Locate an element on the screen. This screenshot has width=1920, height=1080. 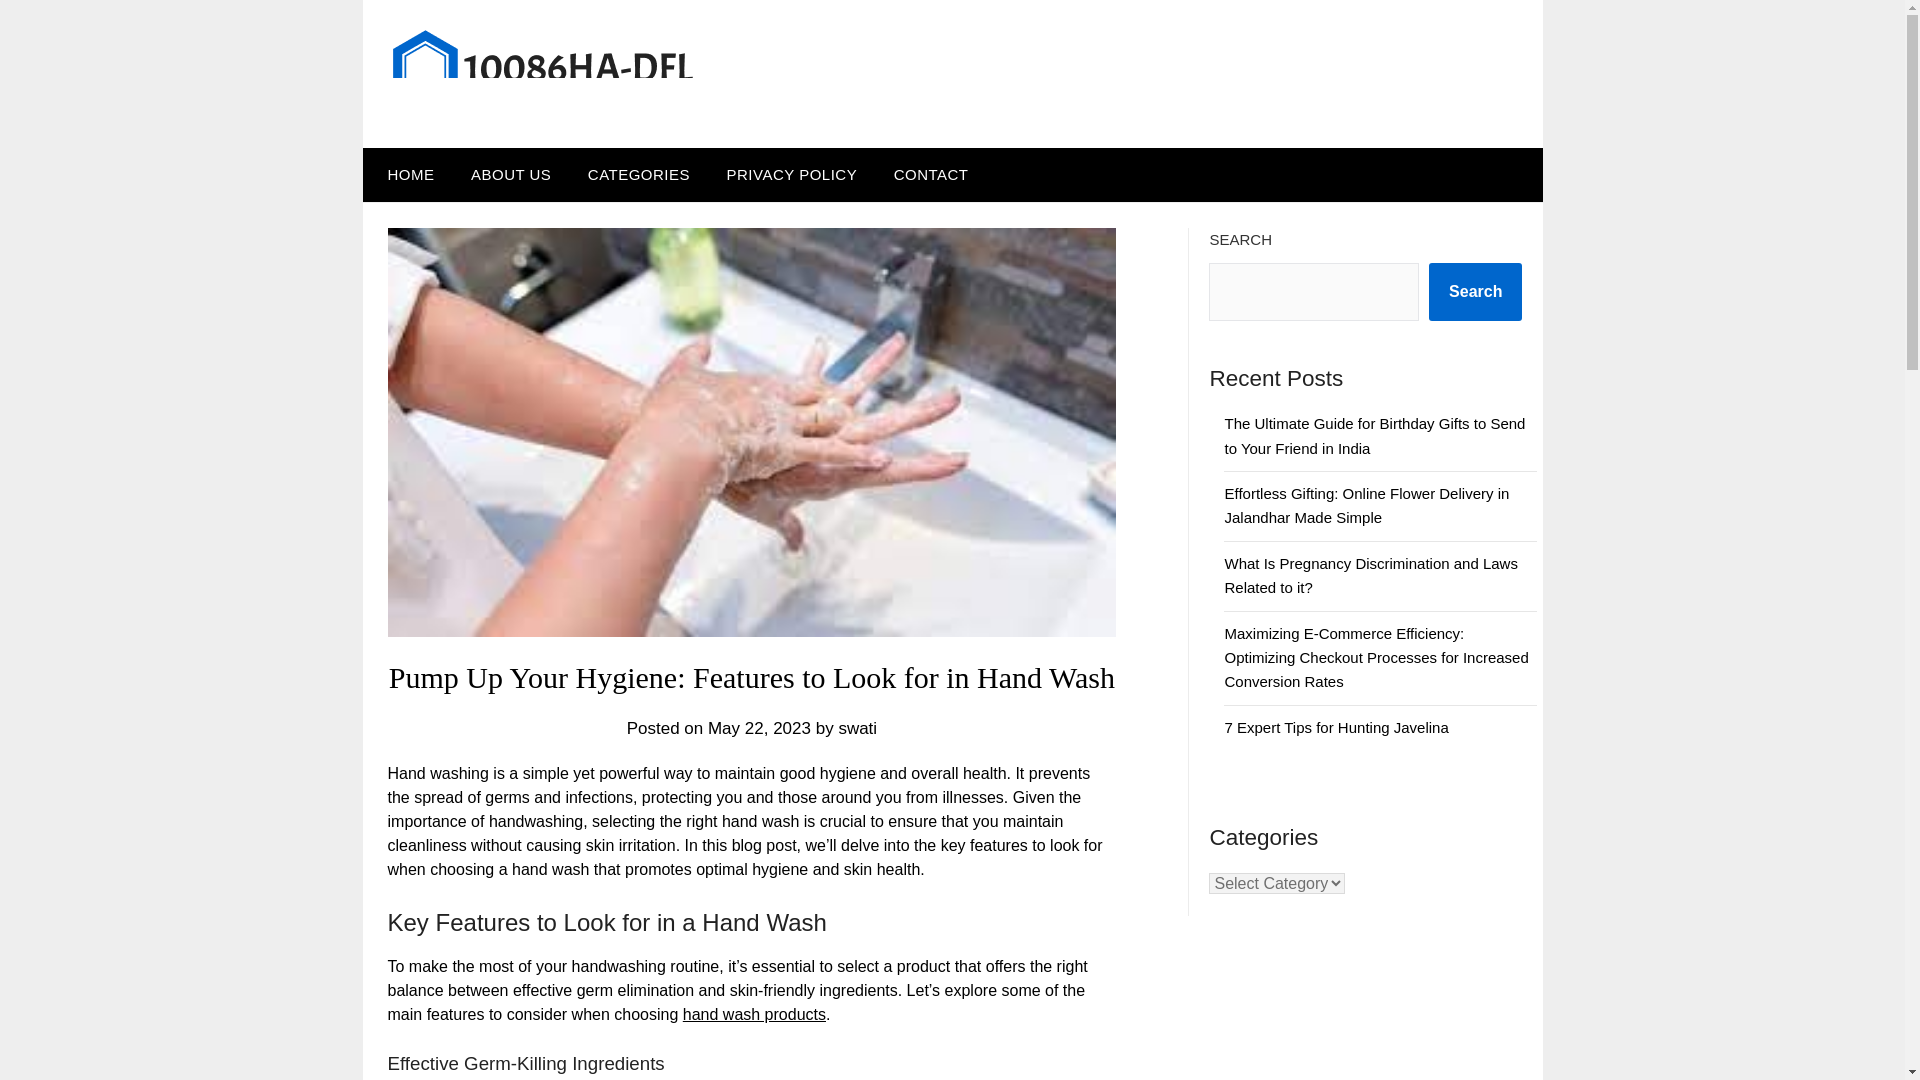
HOME is located at coordinates (406, 174).